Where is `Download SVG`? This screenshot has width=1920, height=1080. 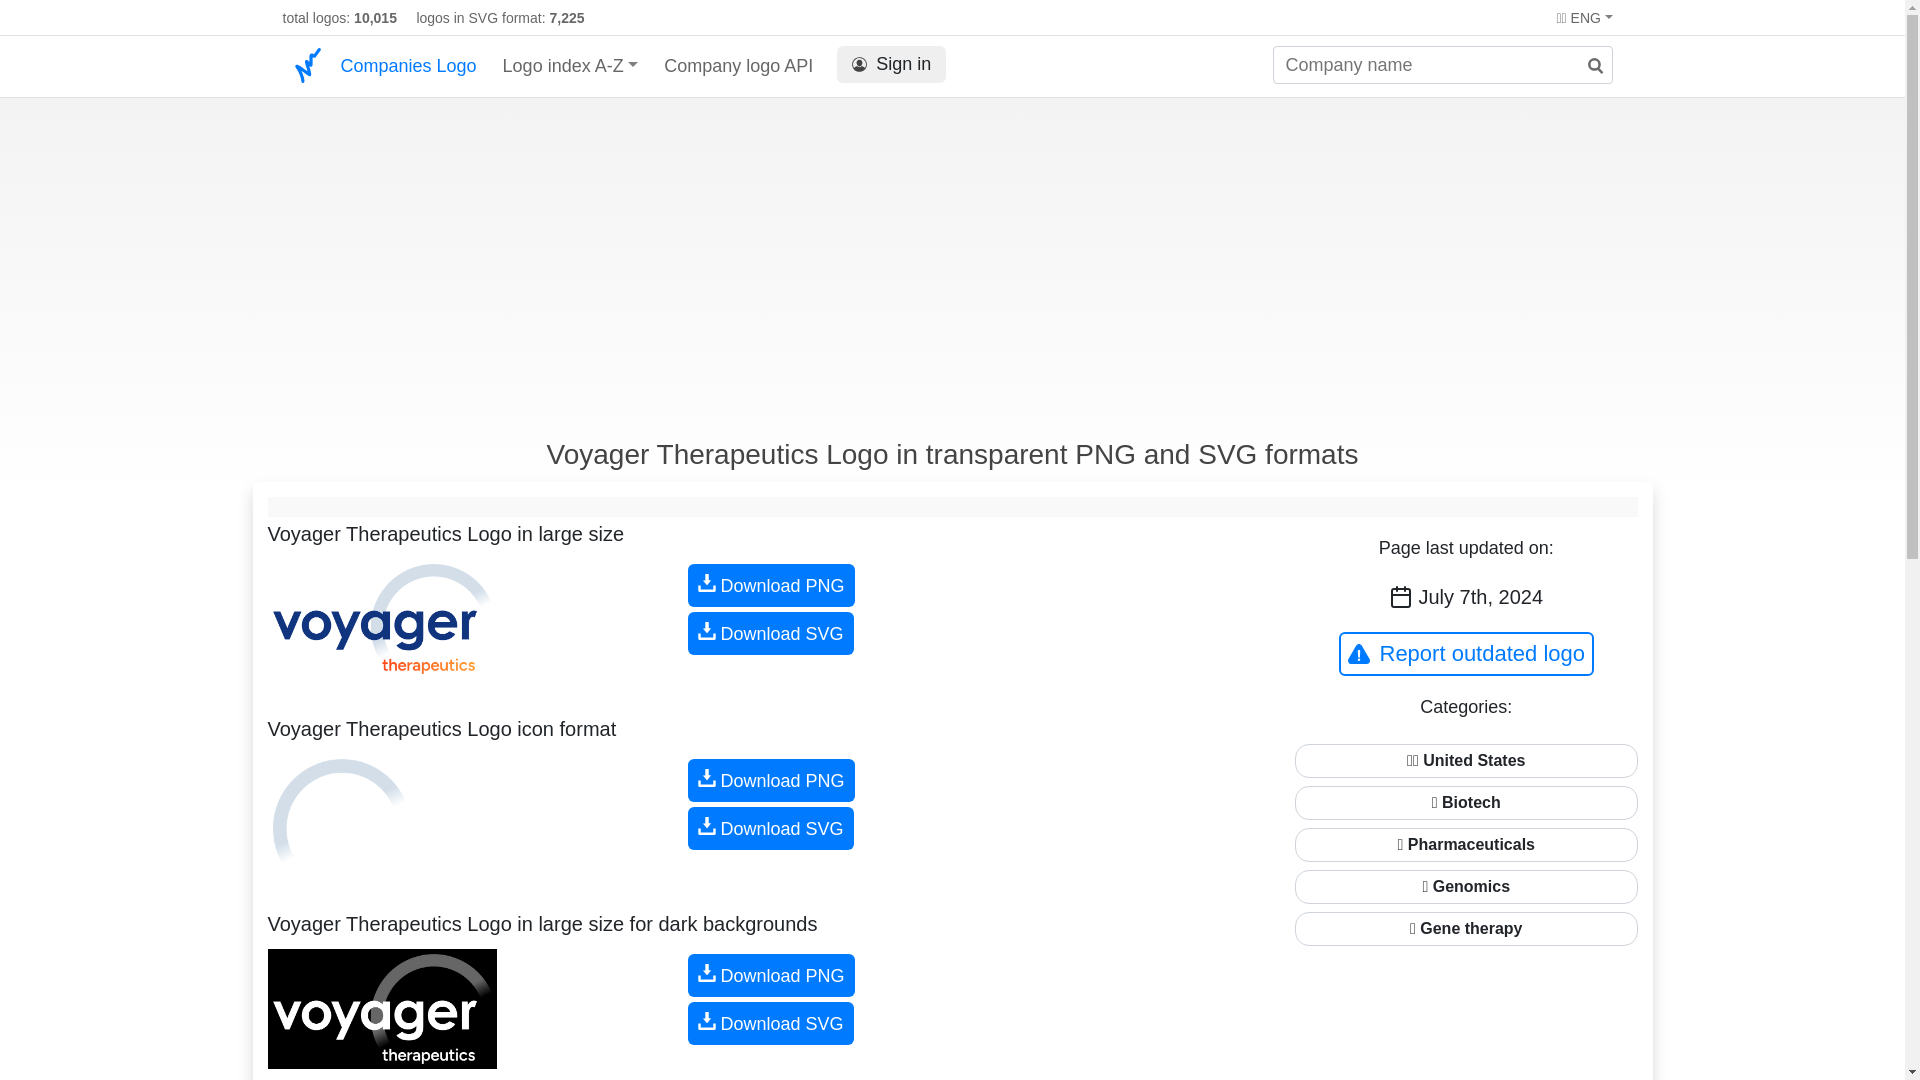 Download SVG is located at coordinates (770, 633).